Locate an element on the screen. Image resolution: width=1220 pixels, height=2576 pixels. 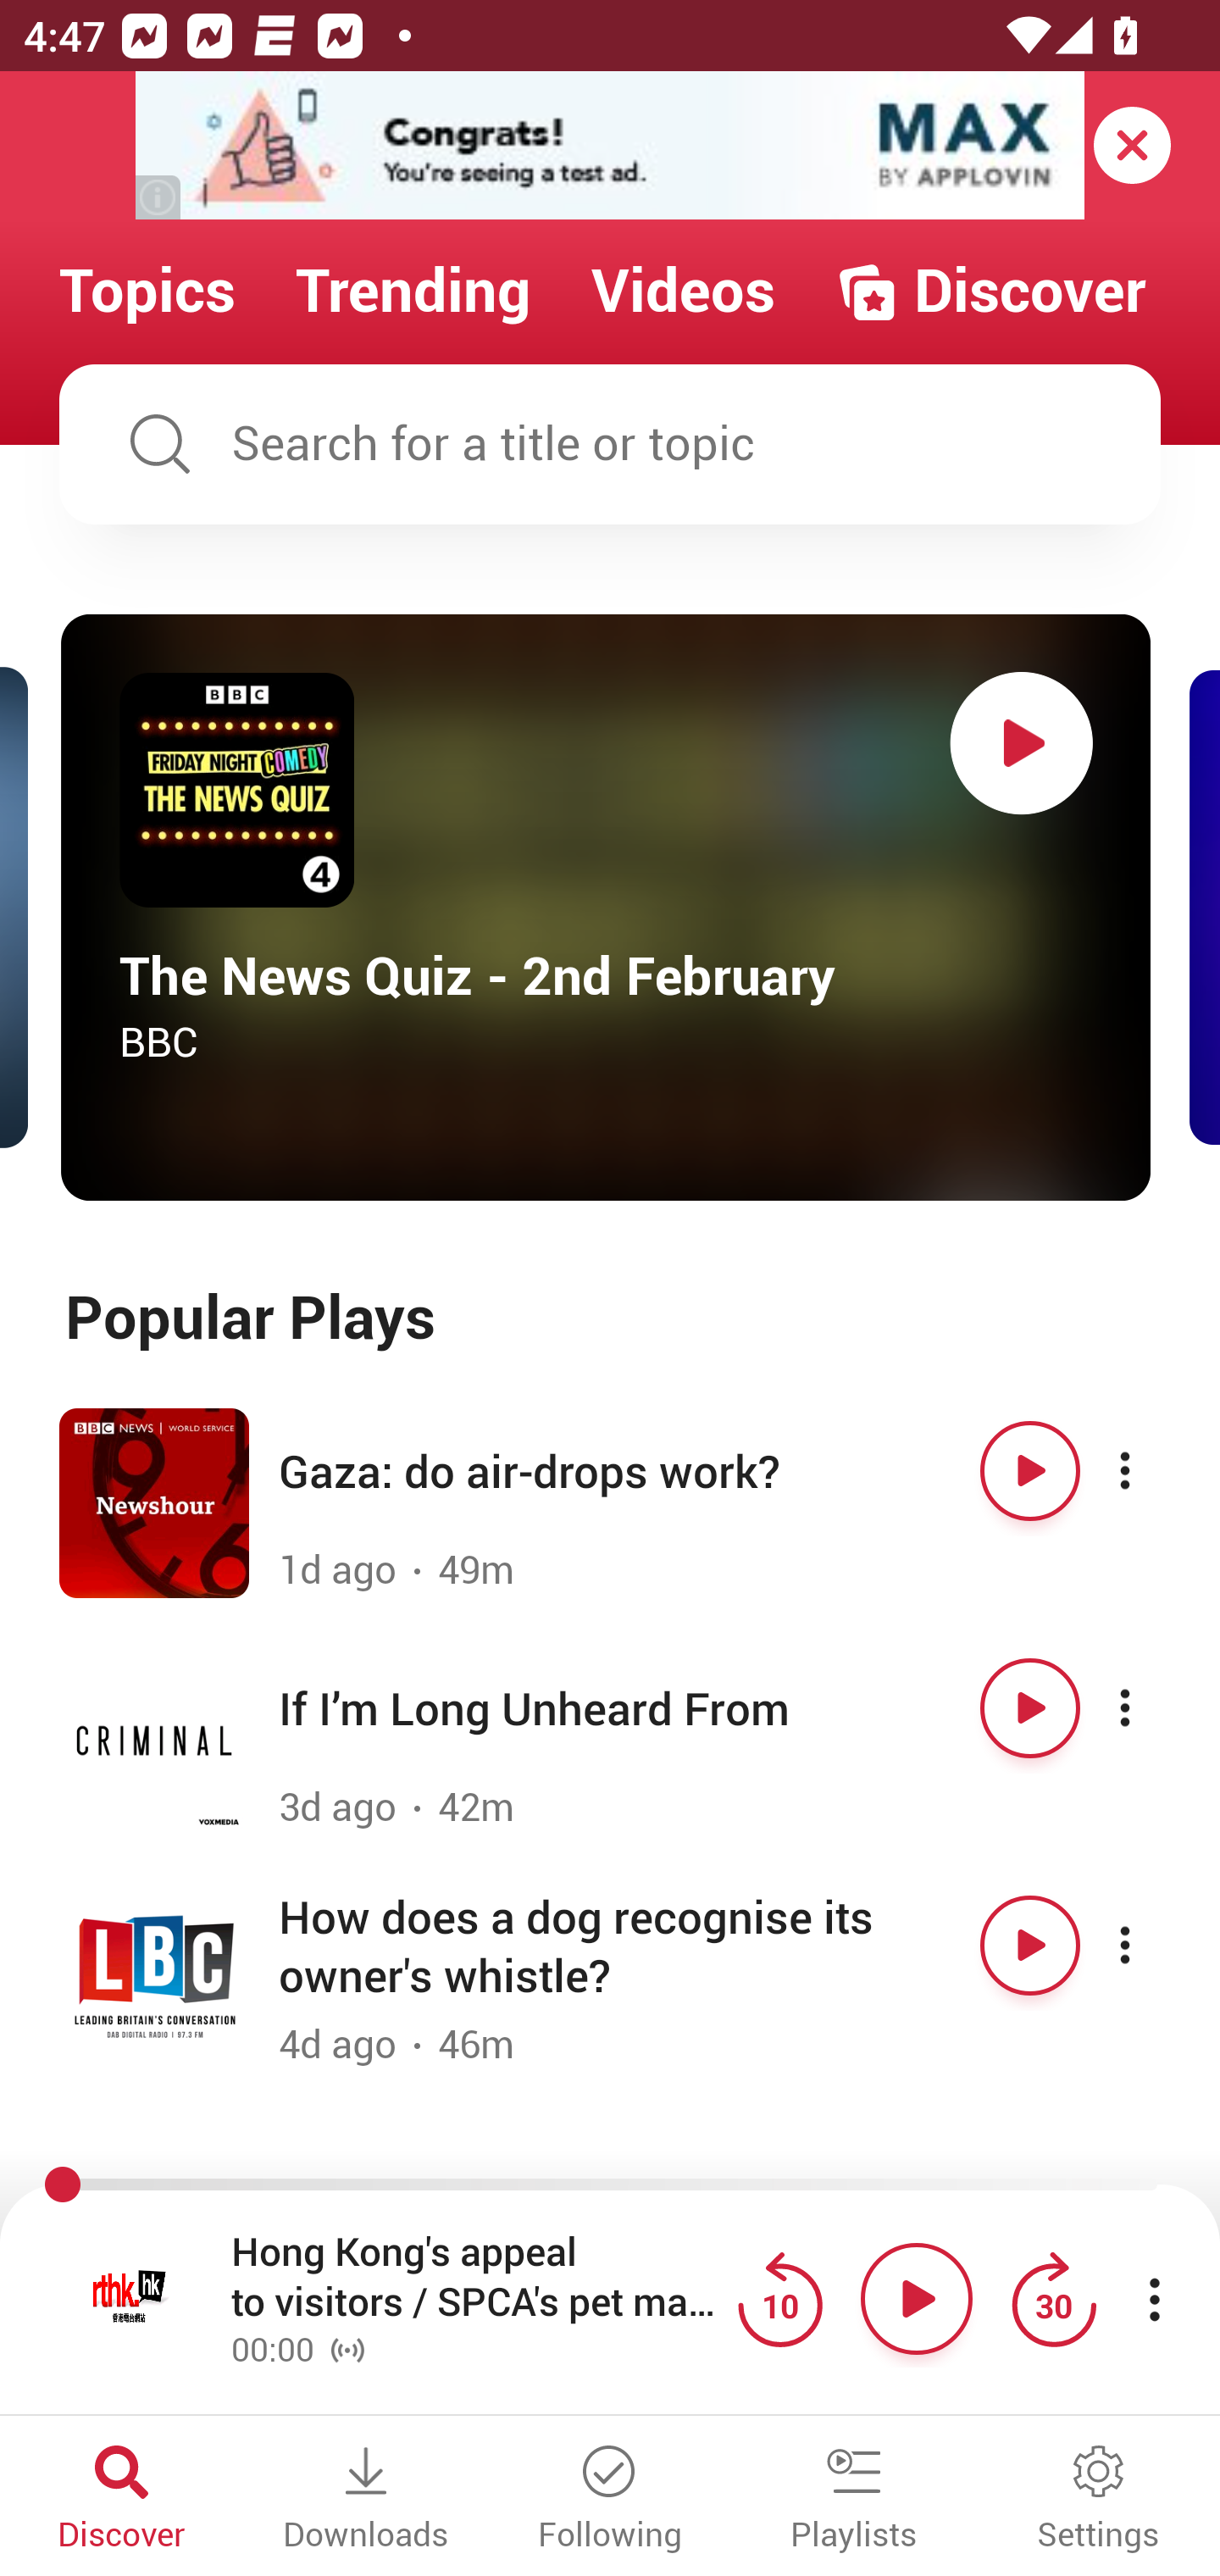
Downloads is located at coordinates (366, 2500).